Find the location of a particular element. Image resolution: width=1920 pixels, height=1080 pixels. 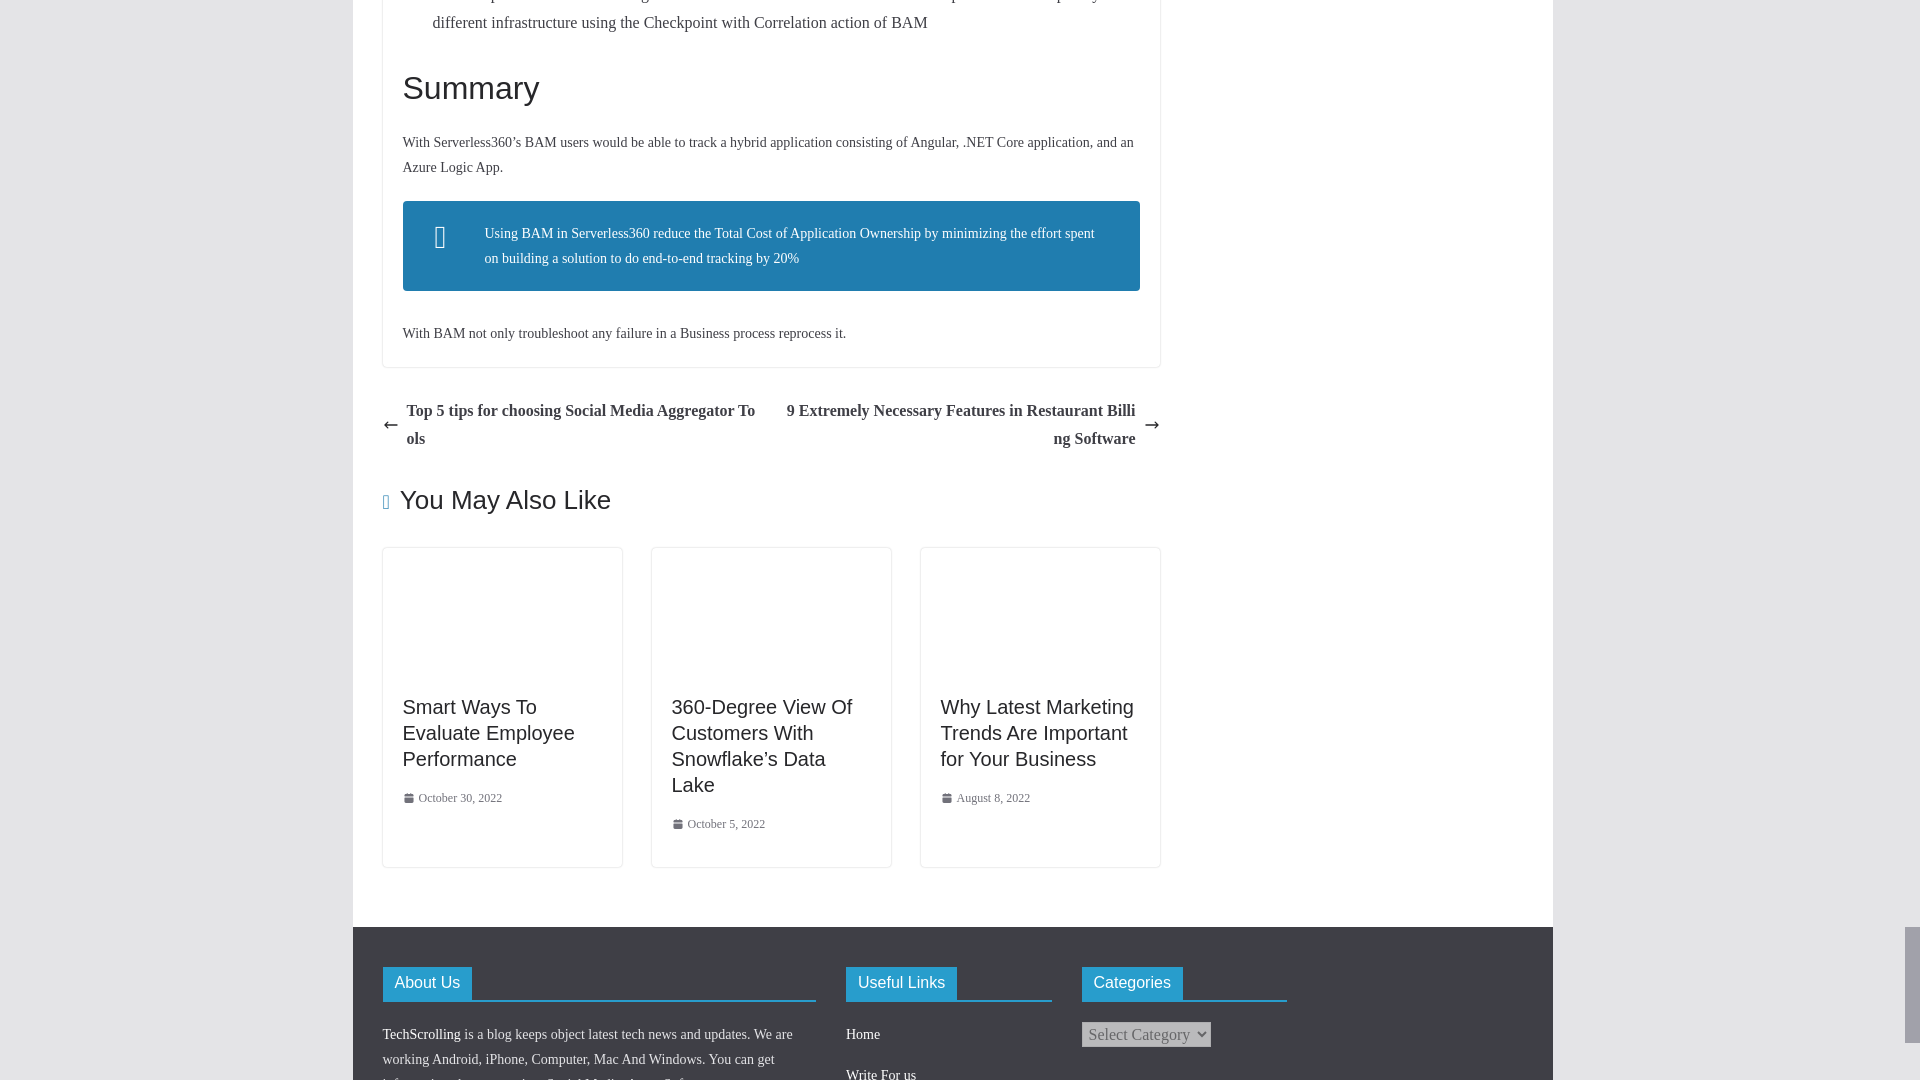

Top 5 tips for choosing Social Media Aggregator Tools is located at coordinates (571, 426).